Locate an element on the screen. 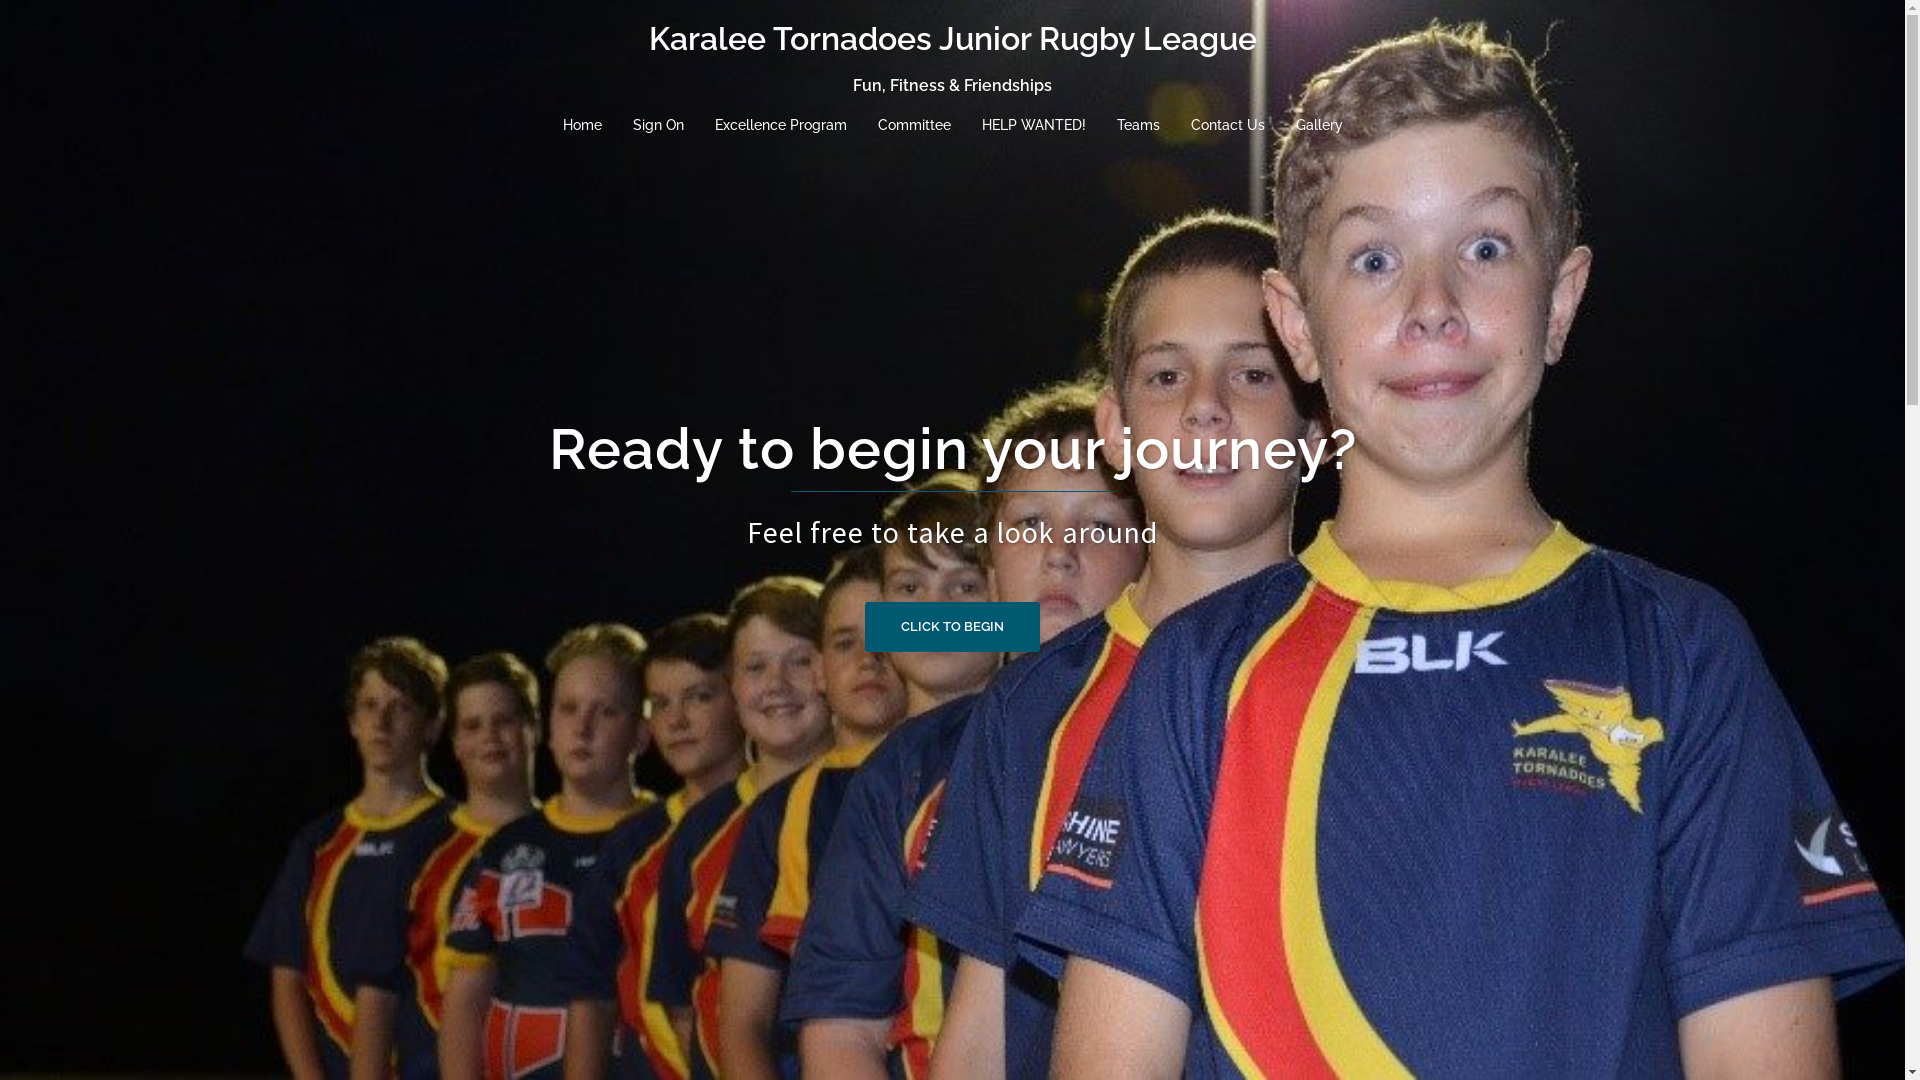  Karalee Tornadoes Junior Rugby League is located at coordinates (952, 38).